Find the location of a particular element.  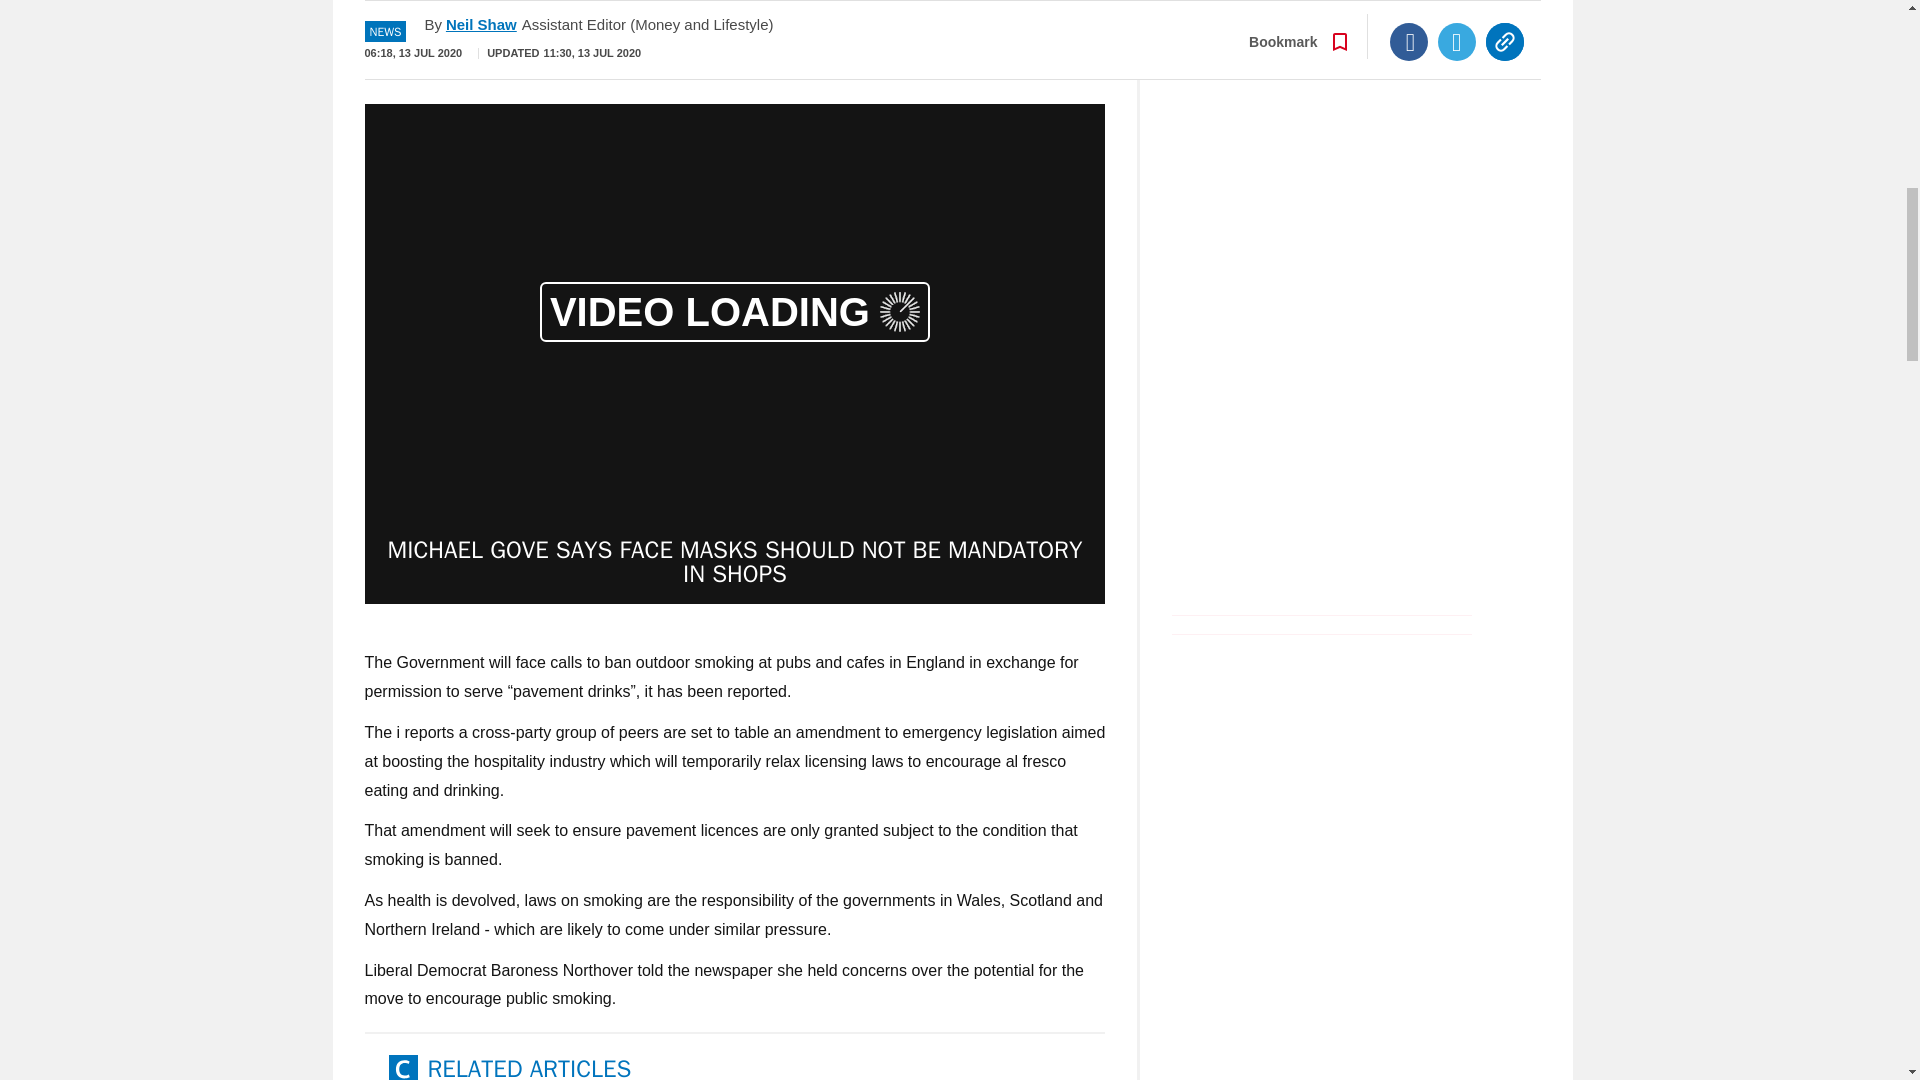

Go is located at coordinates (962, 39).